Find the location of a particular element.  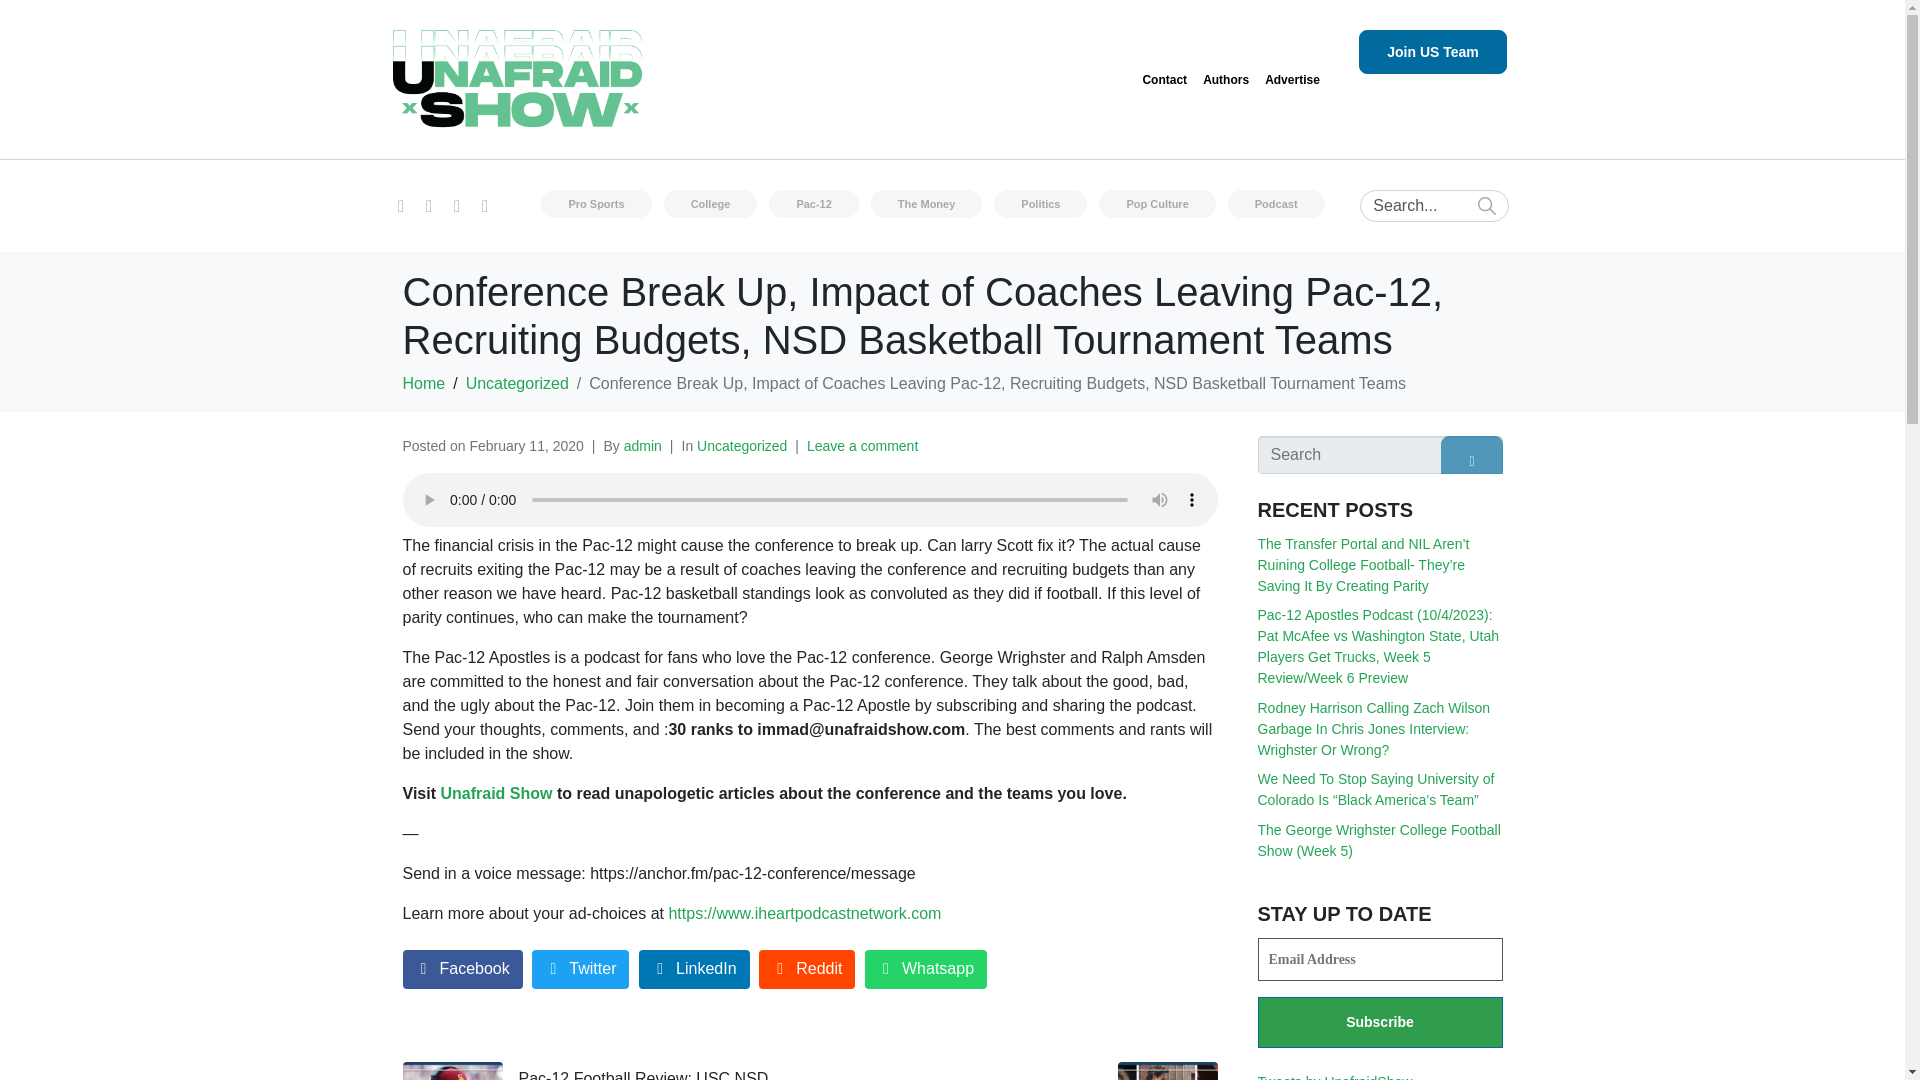

Pro Sports is located at coordinates (596, 204).